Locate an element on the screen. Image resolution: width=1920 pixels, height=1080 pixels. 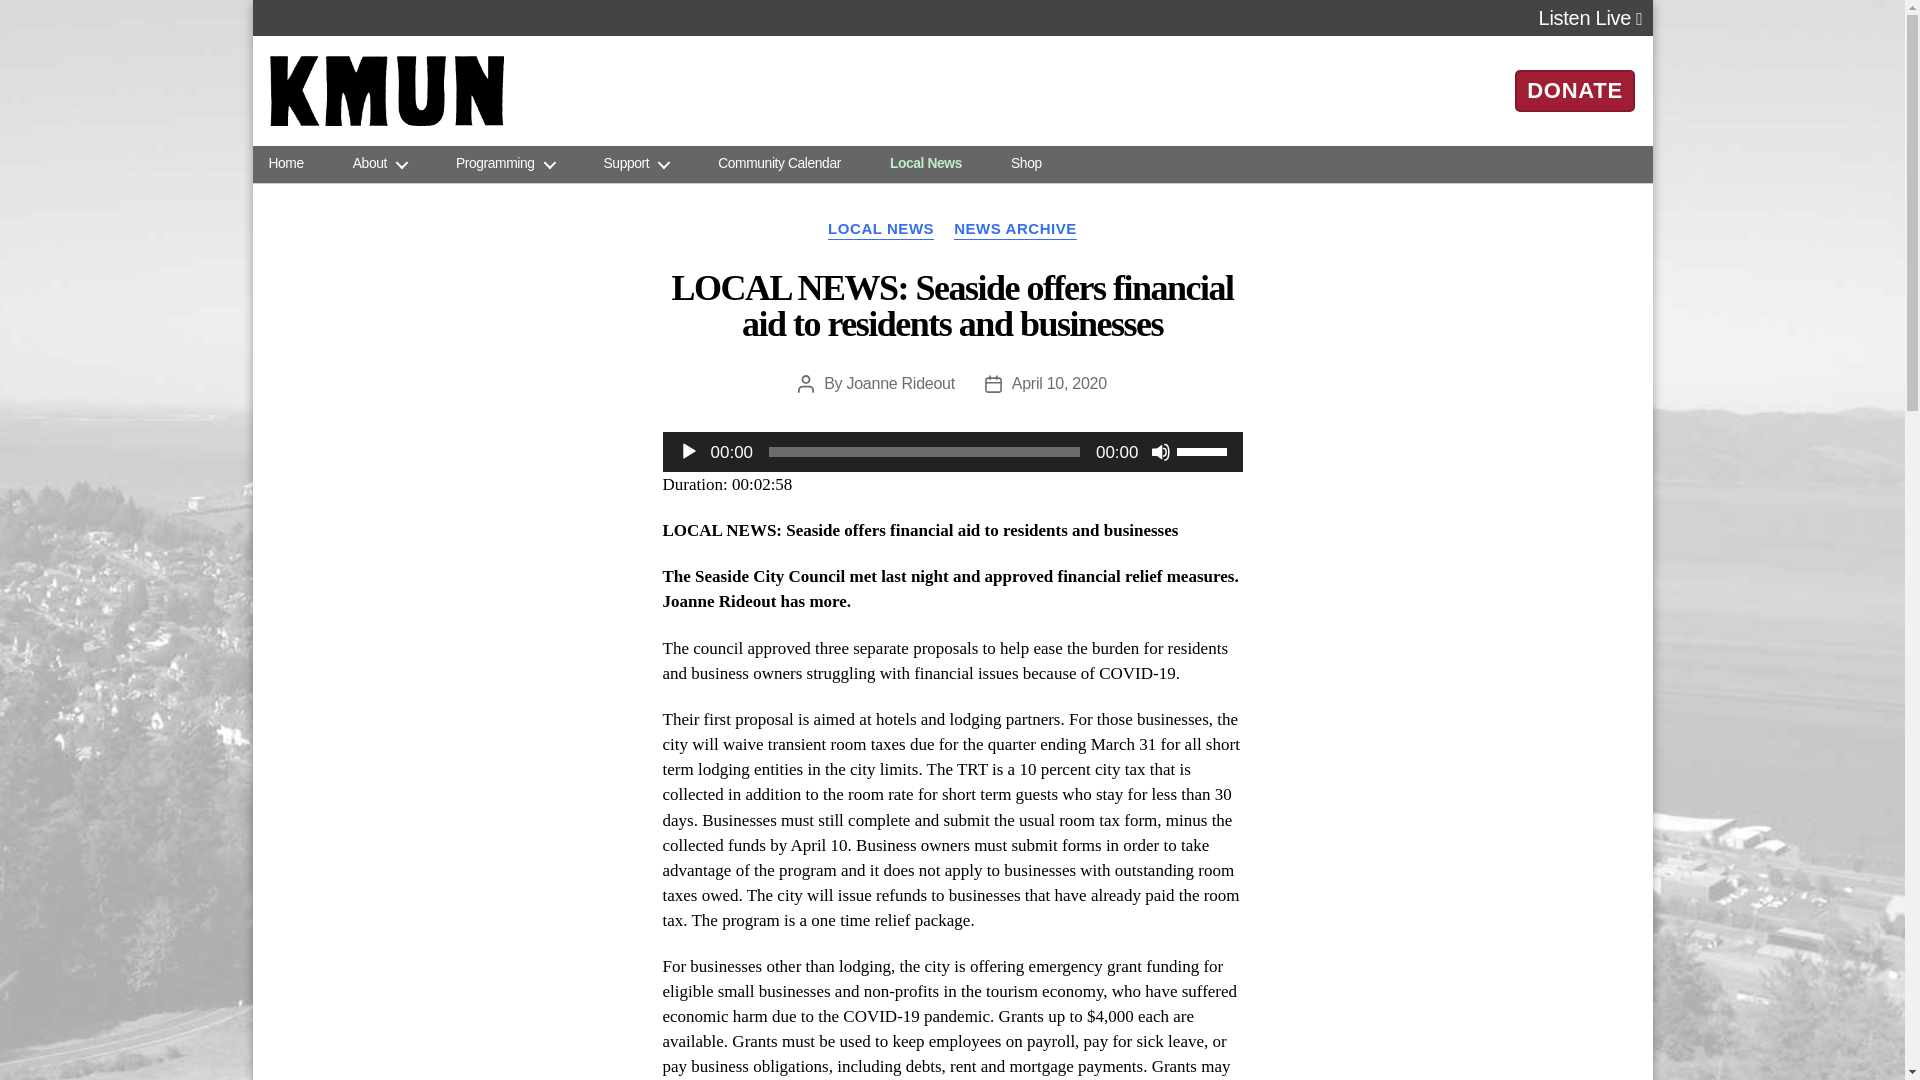
DONATE is located at coordinates (1574, 90).